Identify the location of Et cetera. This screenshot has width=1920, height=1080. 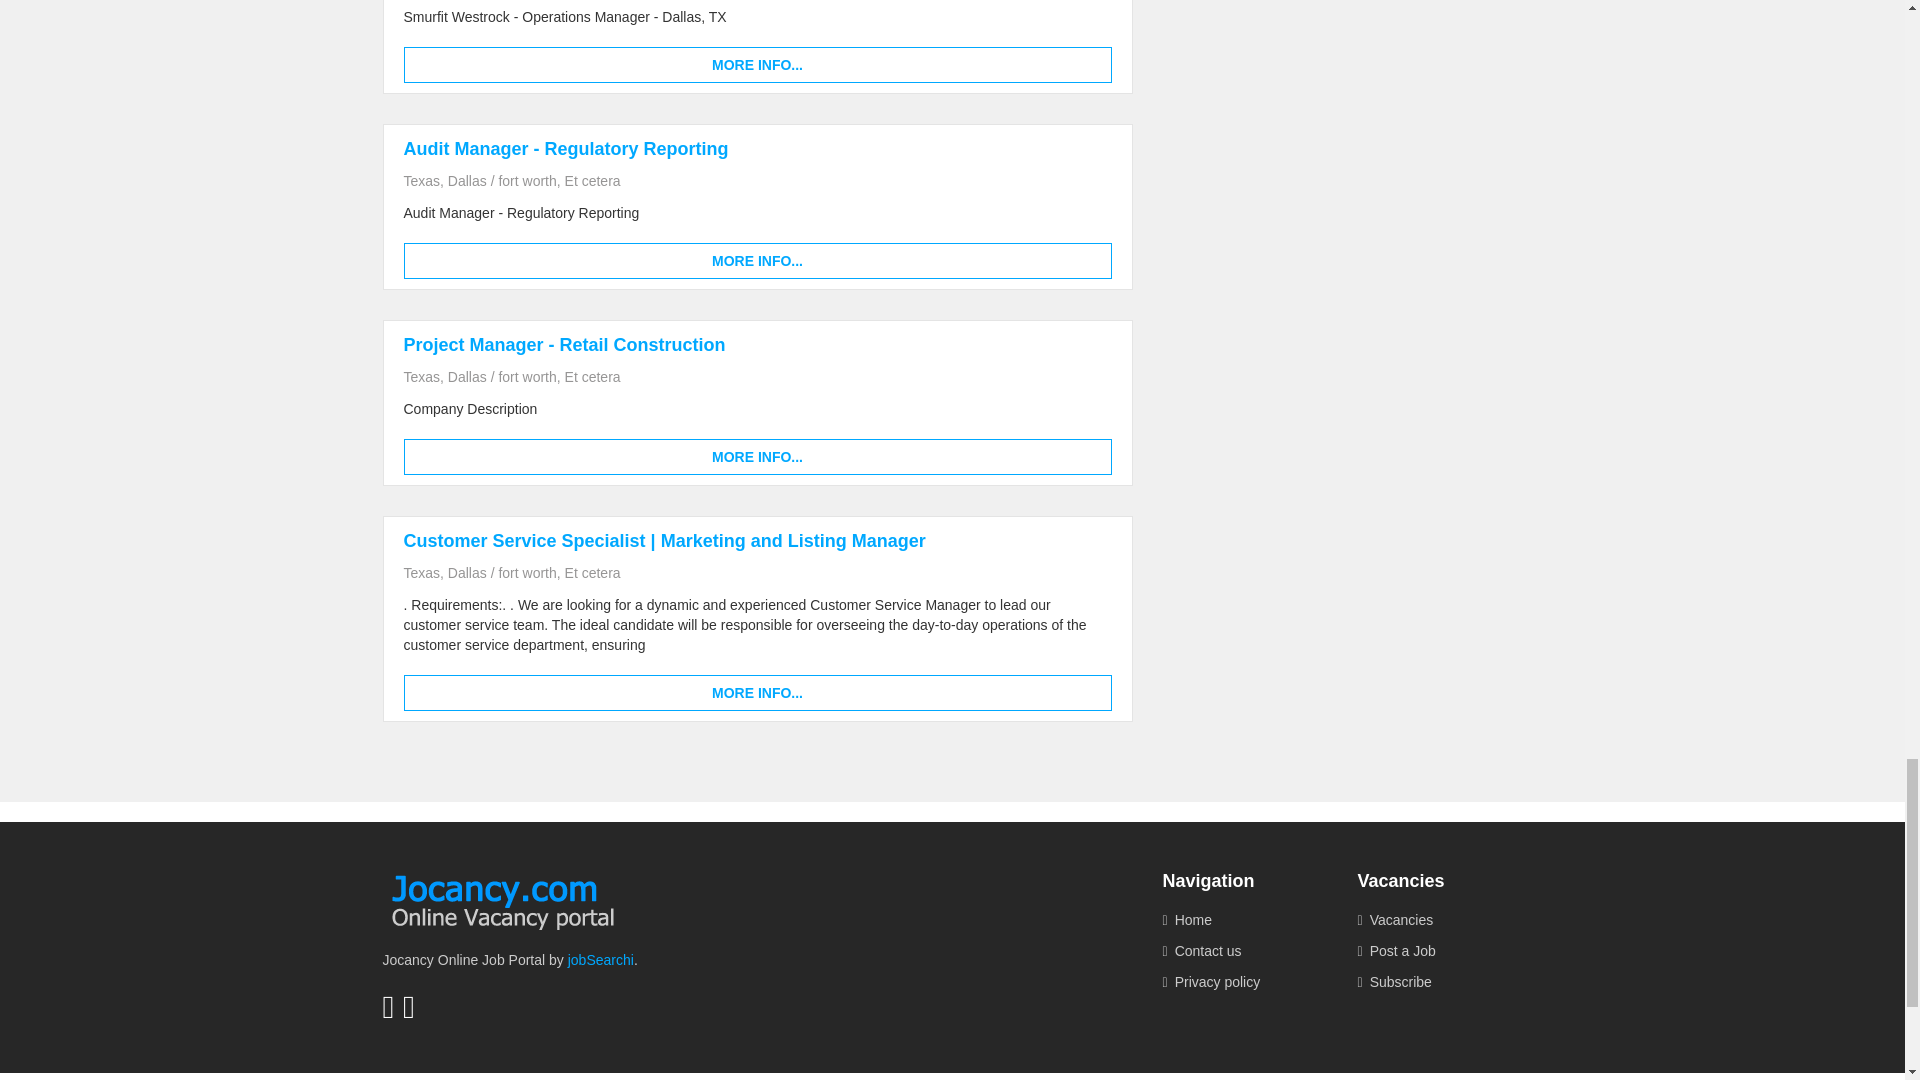
(592, 180).